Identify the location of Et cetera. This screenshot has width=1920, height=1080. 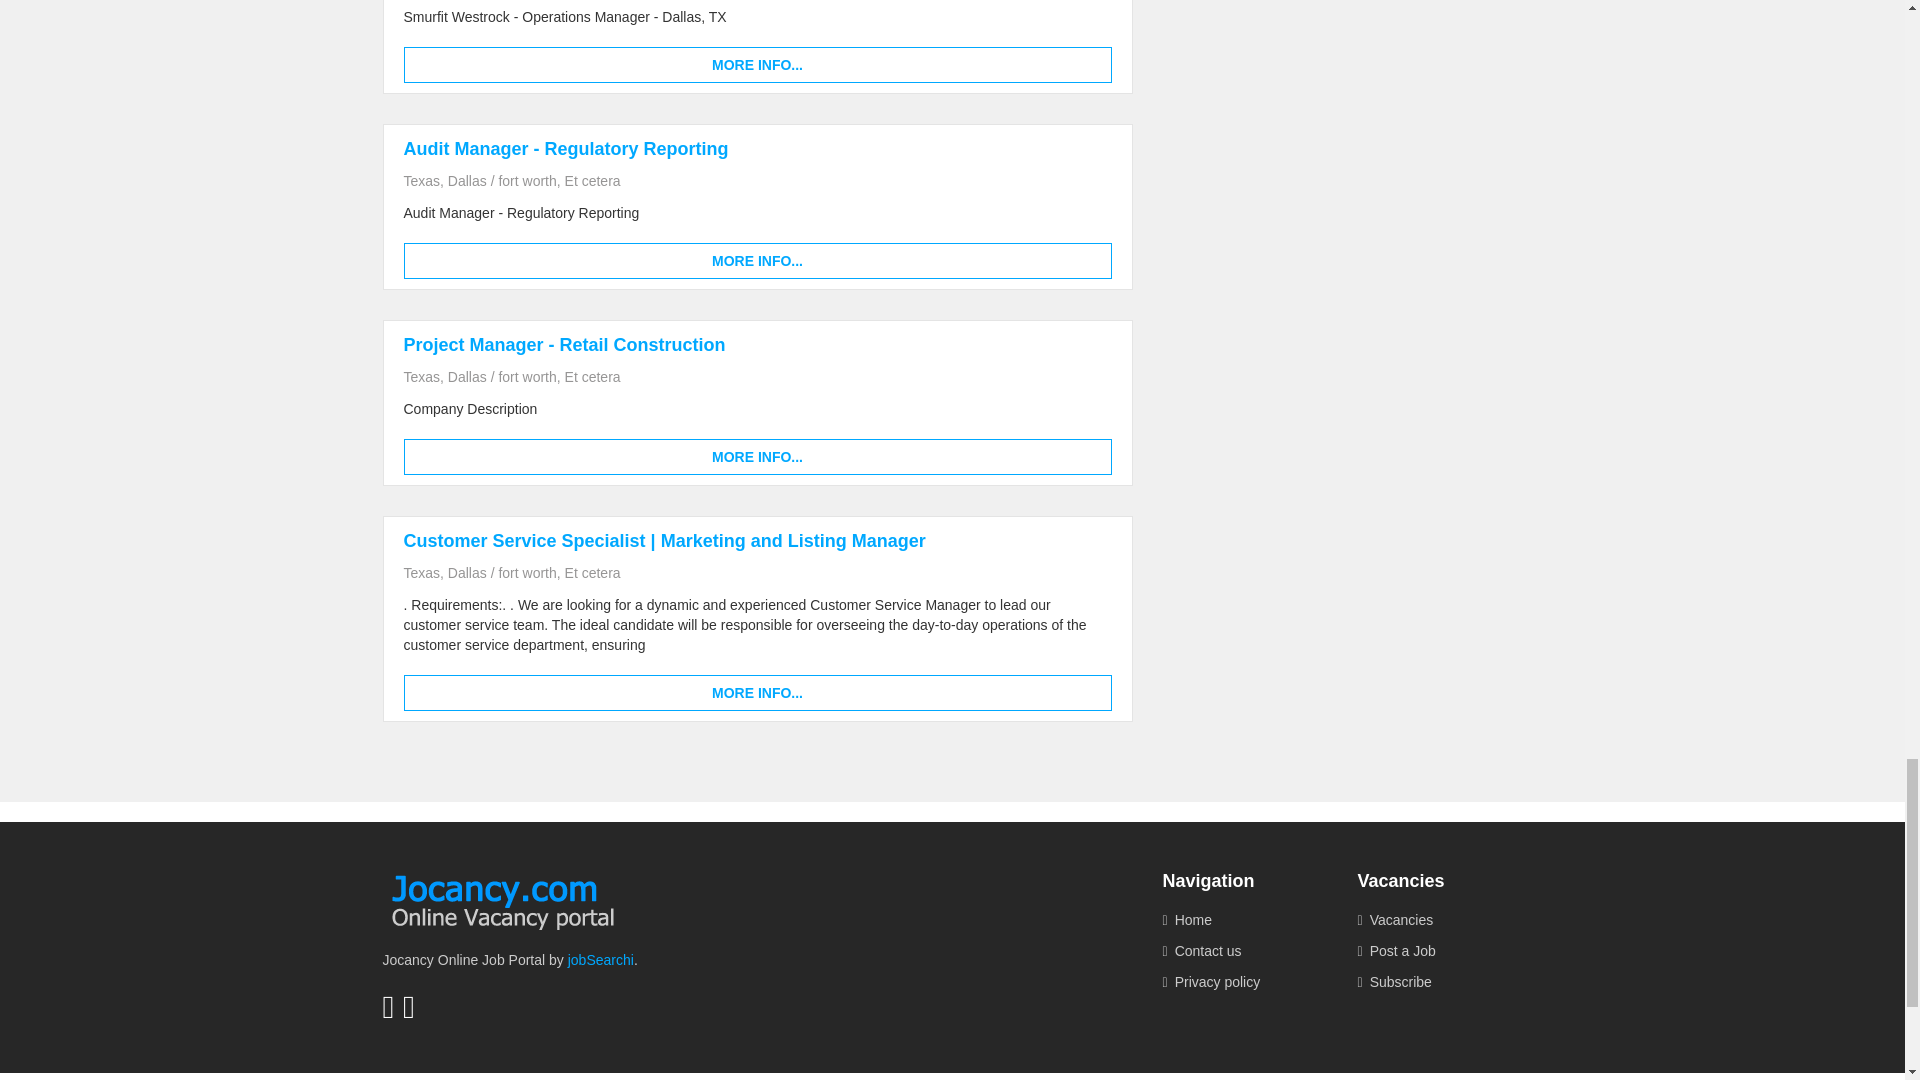
(592, 180).